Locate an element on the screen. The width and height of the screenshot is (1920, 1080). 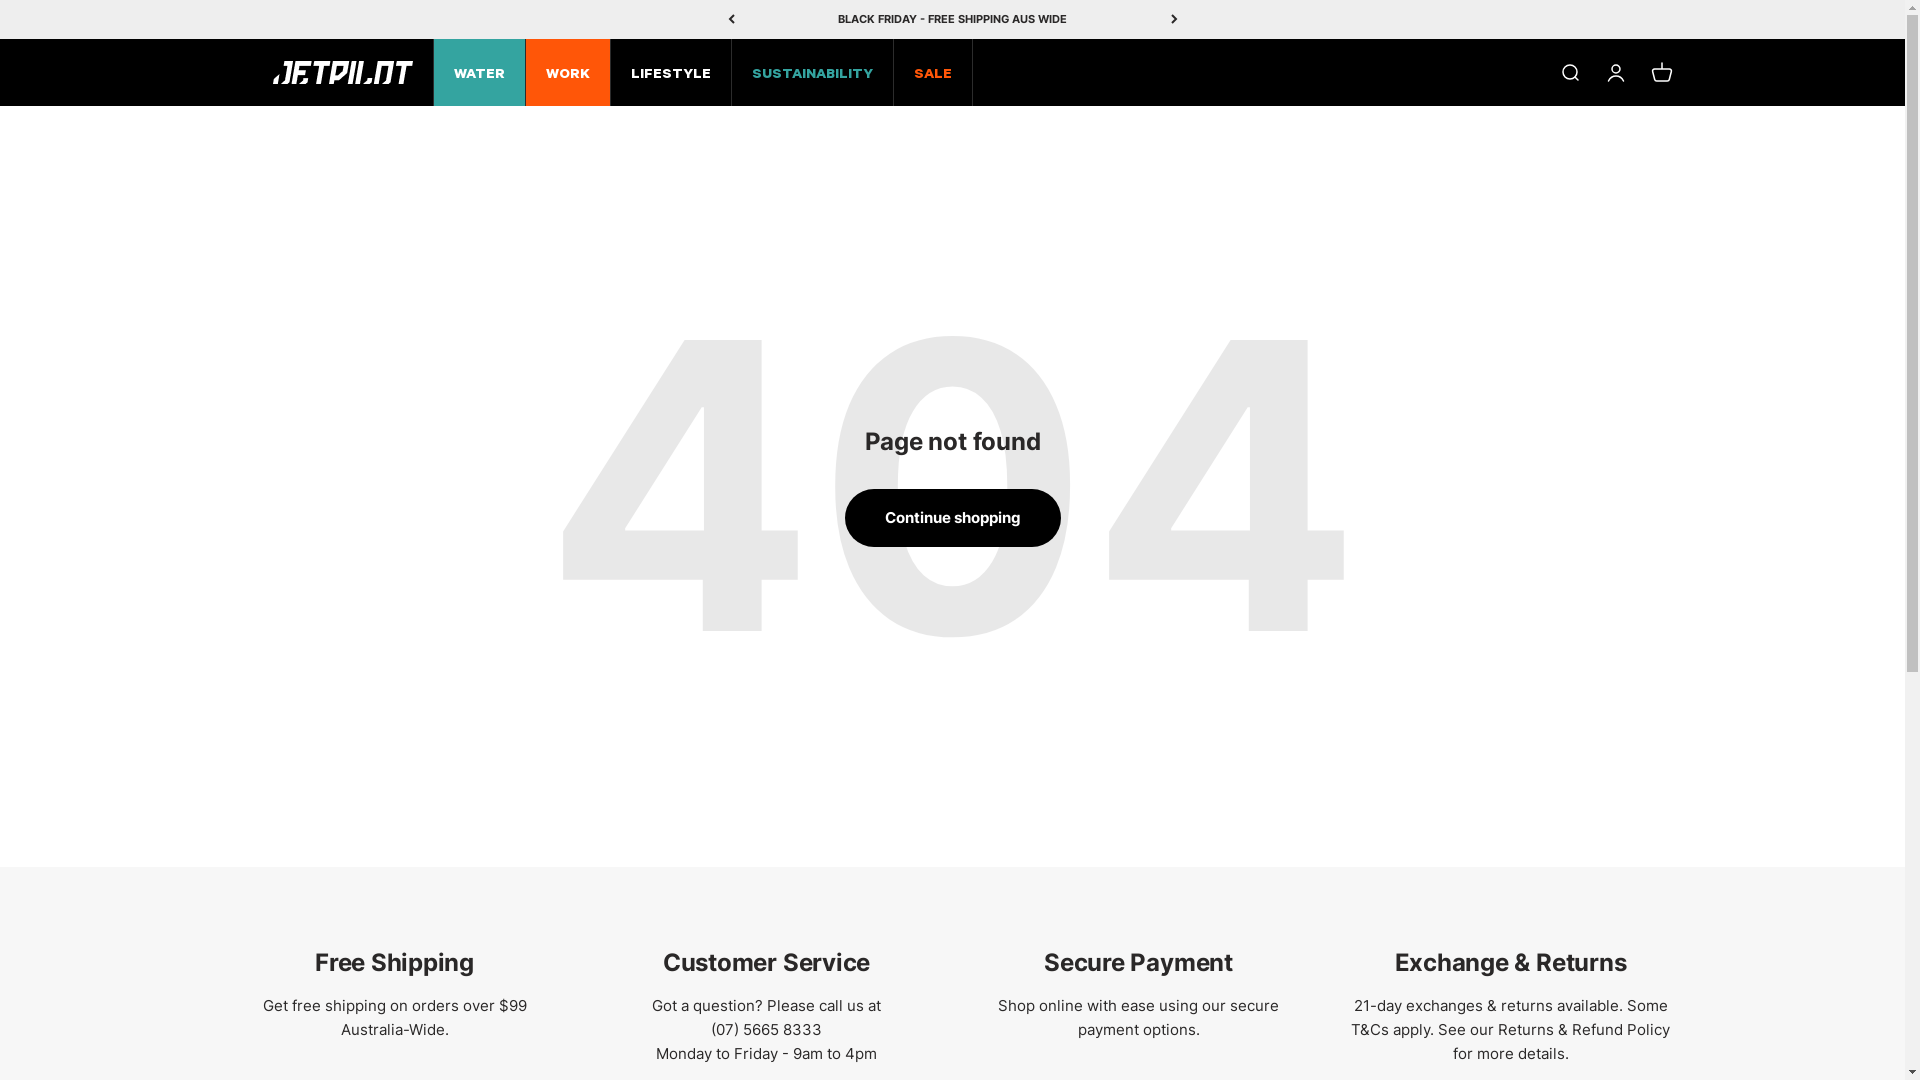
Continue shopping is located at coordinates (952, 518).